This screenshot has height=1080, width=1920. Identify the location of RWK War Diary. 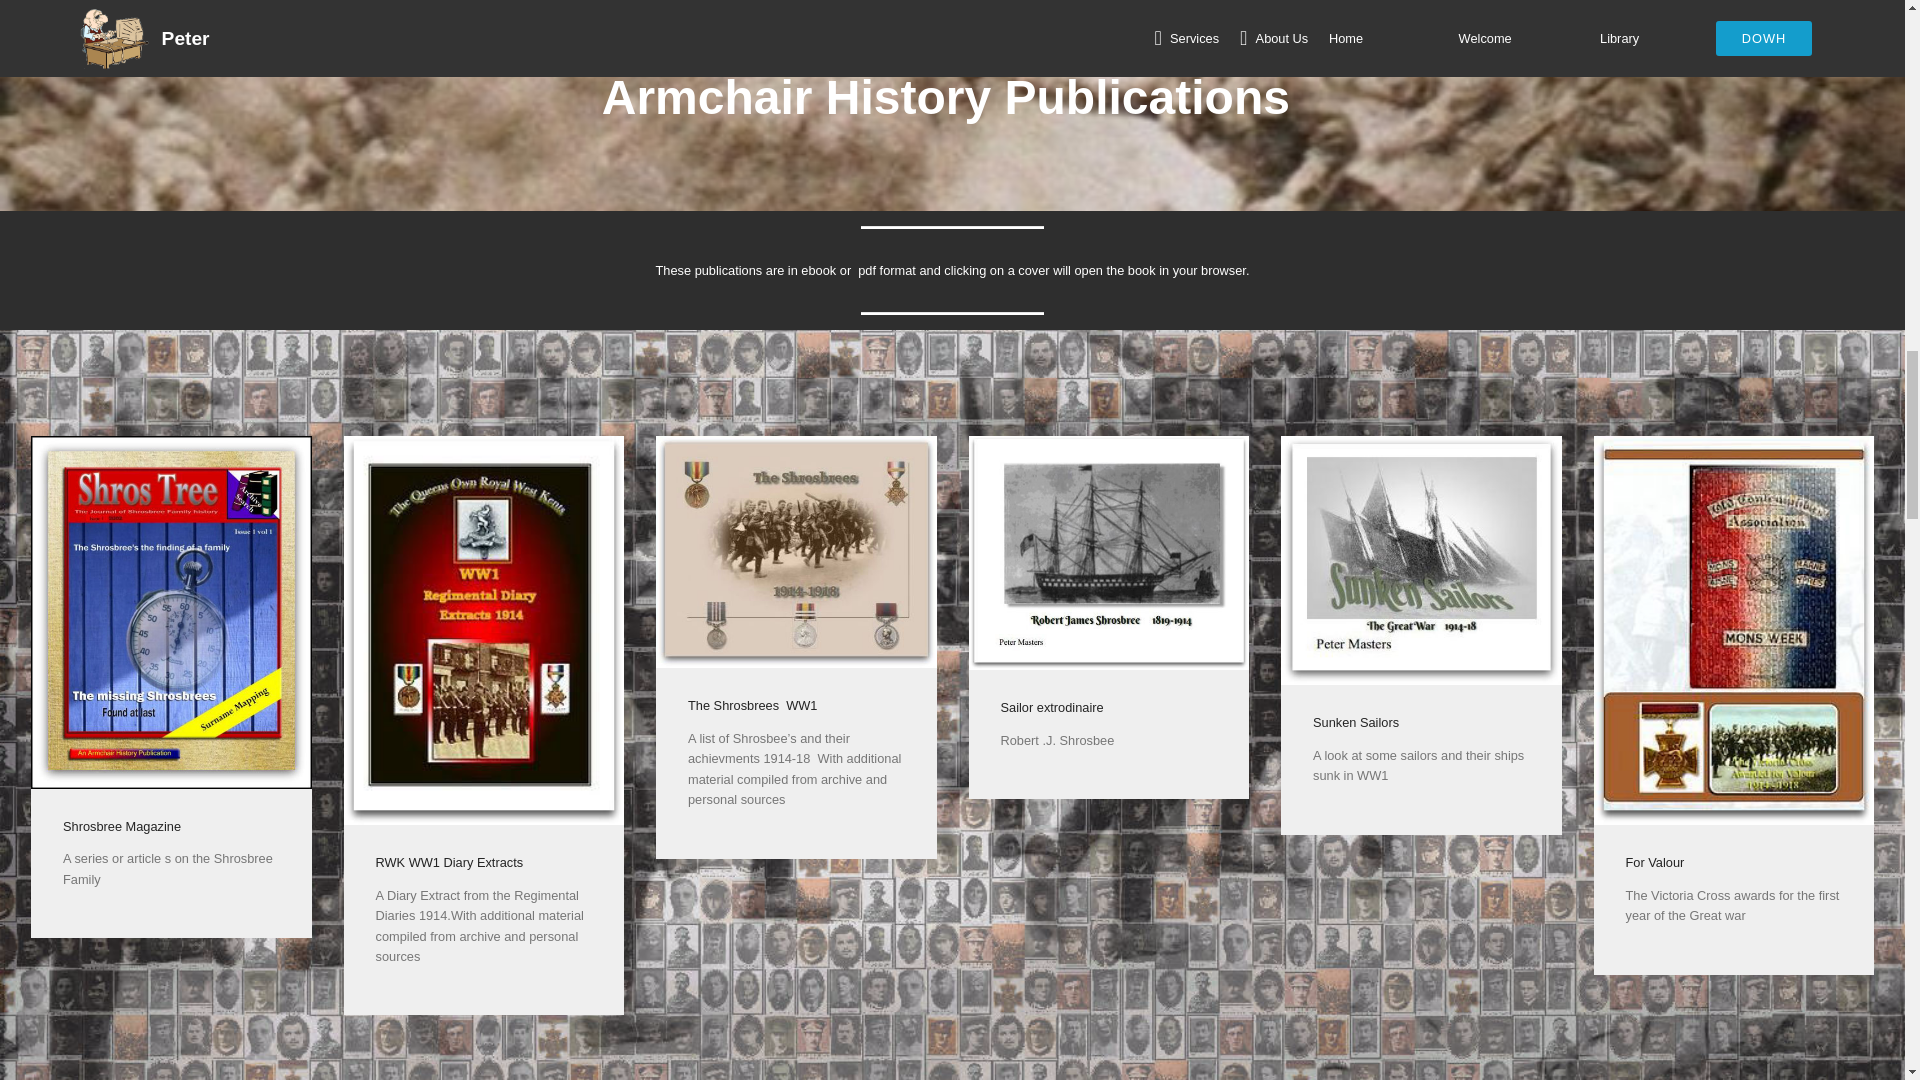
(484, 630).